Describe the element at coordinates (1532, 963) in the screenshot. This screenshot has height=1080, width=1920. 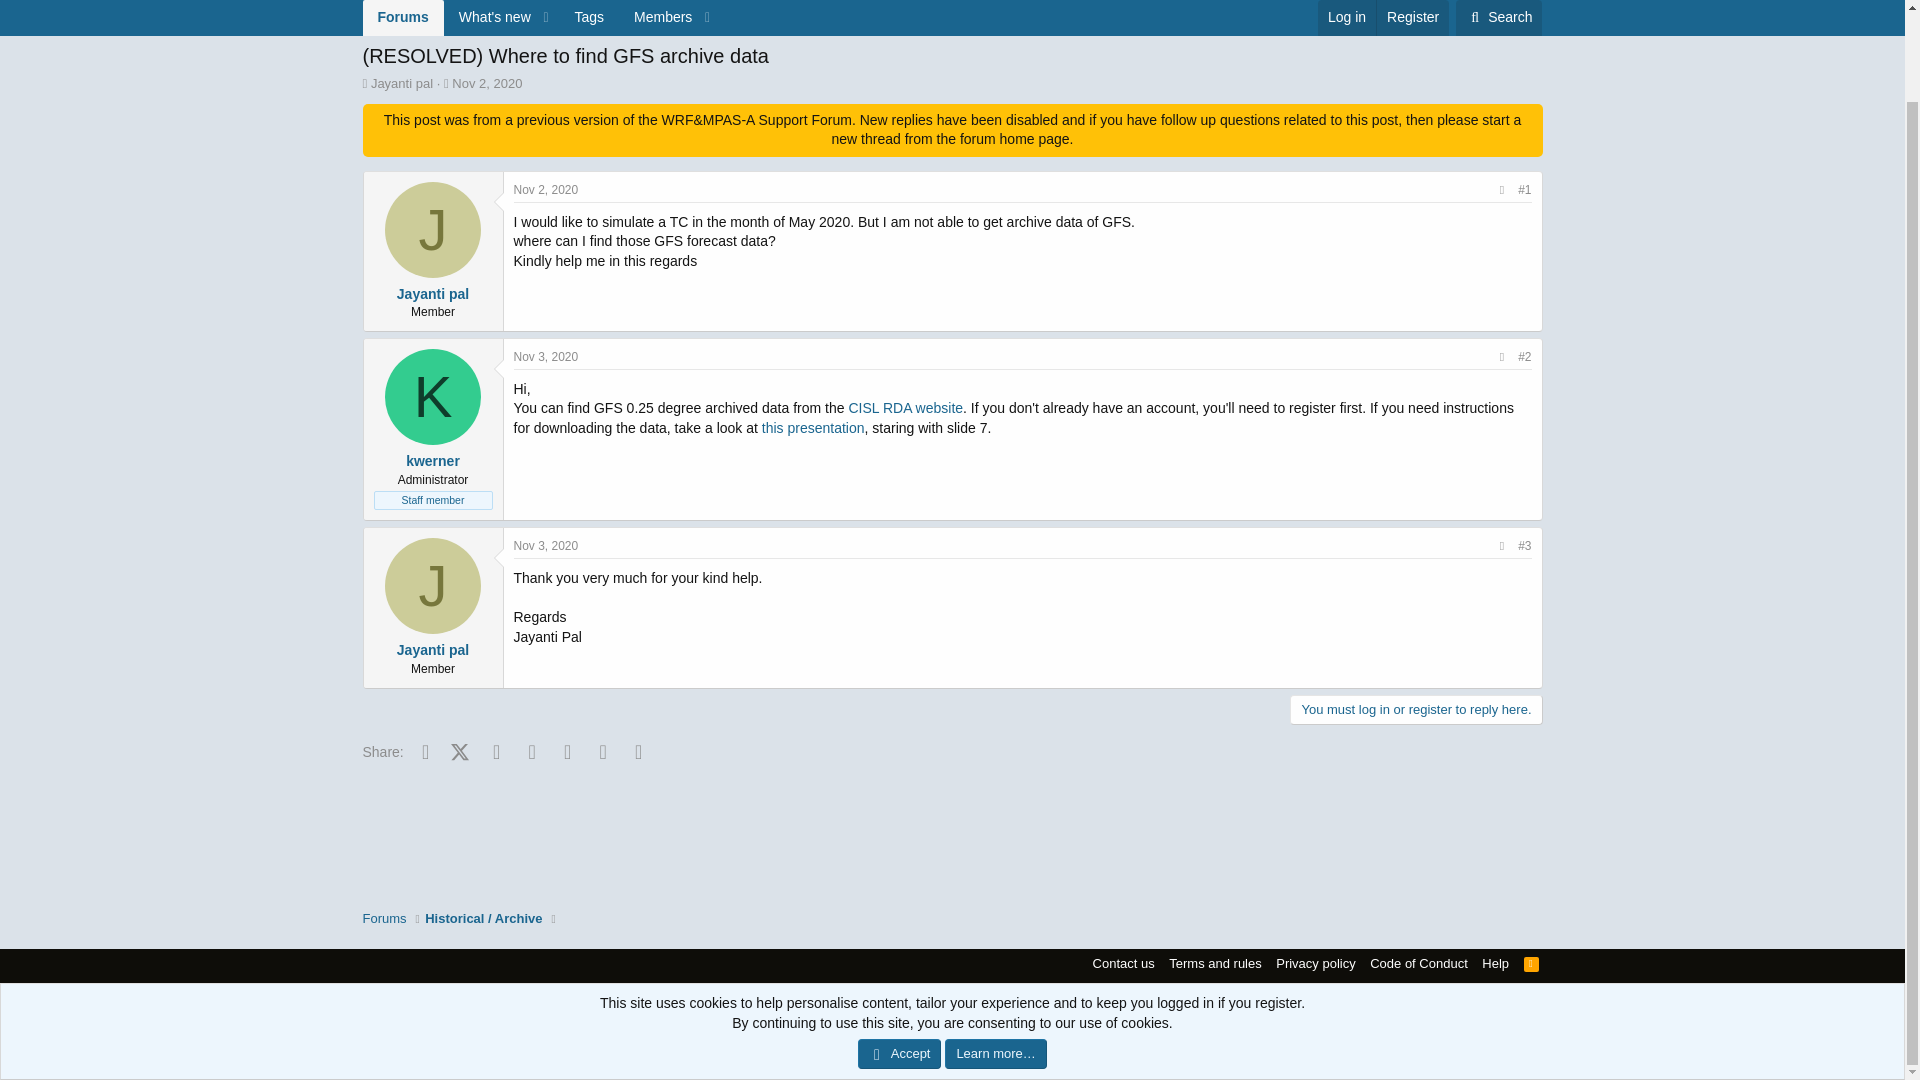
I see `Nov 2, 2020` at that location.